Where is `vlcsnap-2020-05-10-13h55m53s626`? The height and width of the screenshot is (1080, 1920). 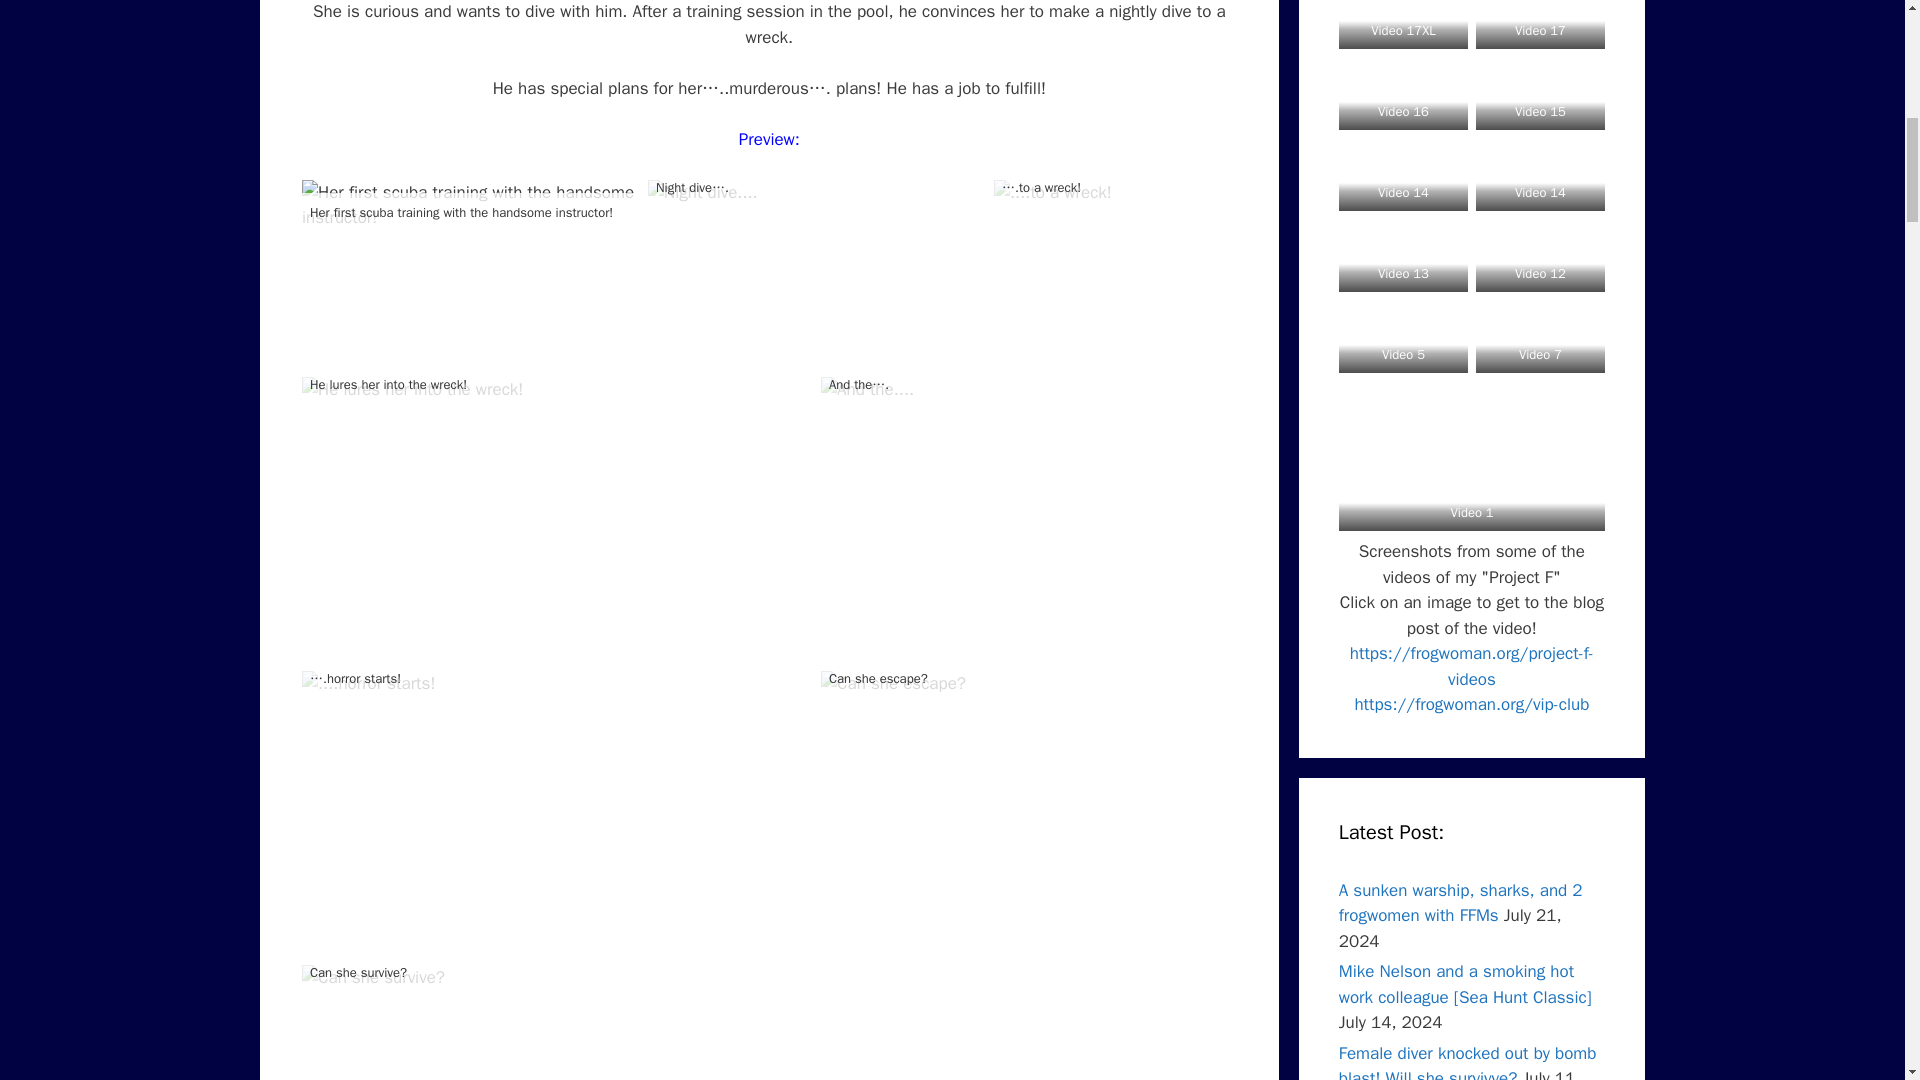
vlcsnap-2020-05-10-13h55m53s626 is located at coordinates (368, 683).